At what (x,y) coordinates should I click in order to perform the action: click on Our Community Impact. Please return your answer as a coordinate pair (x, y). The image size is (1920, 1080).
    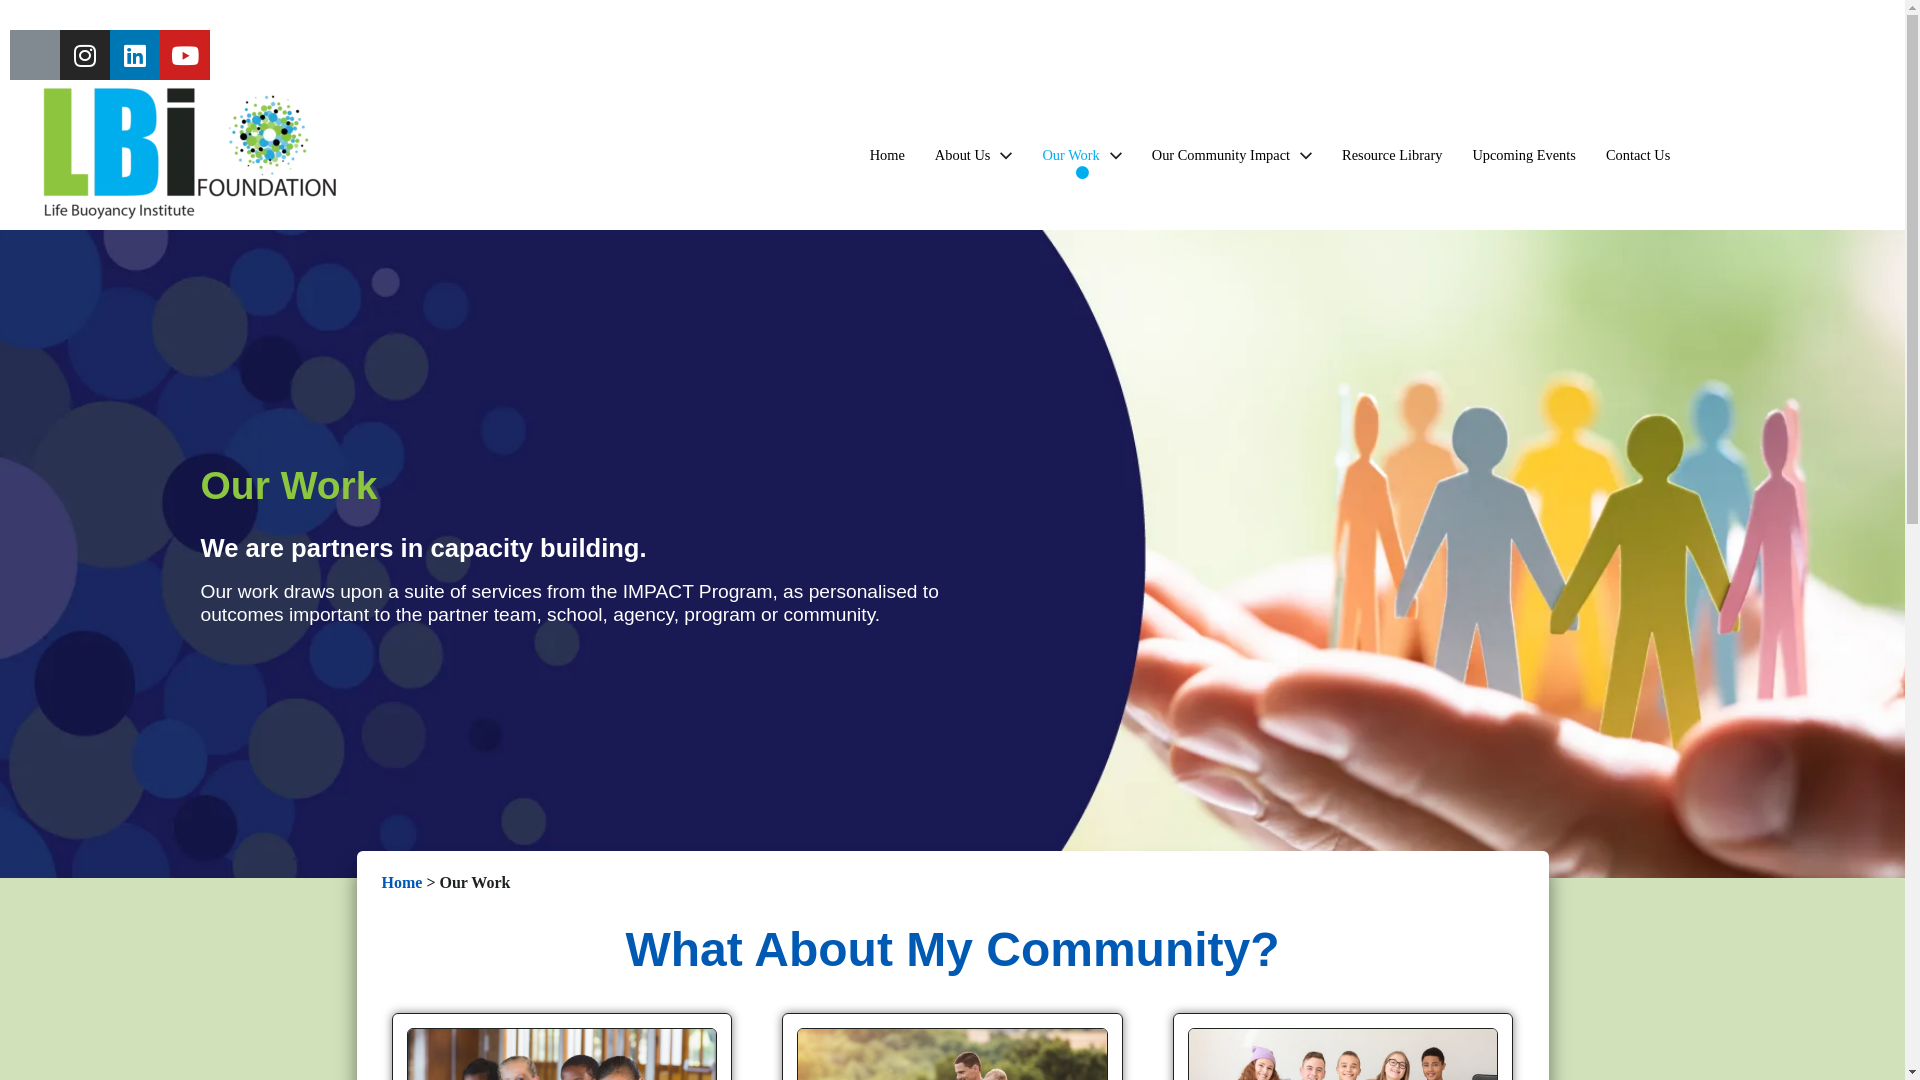
    Looking at the image, I should click on (1232, 156).